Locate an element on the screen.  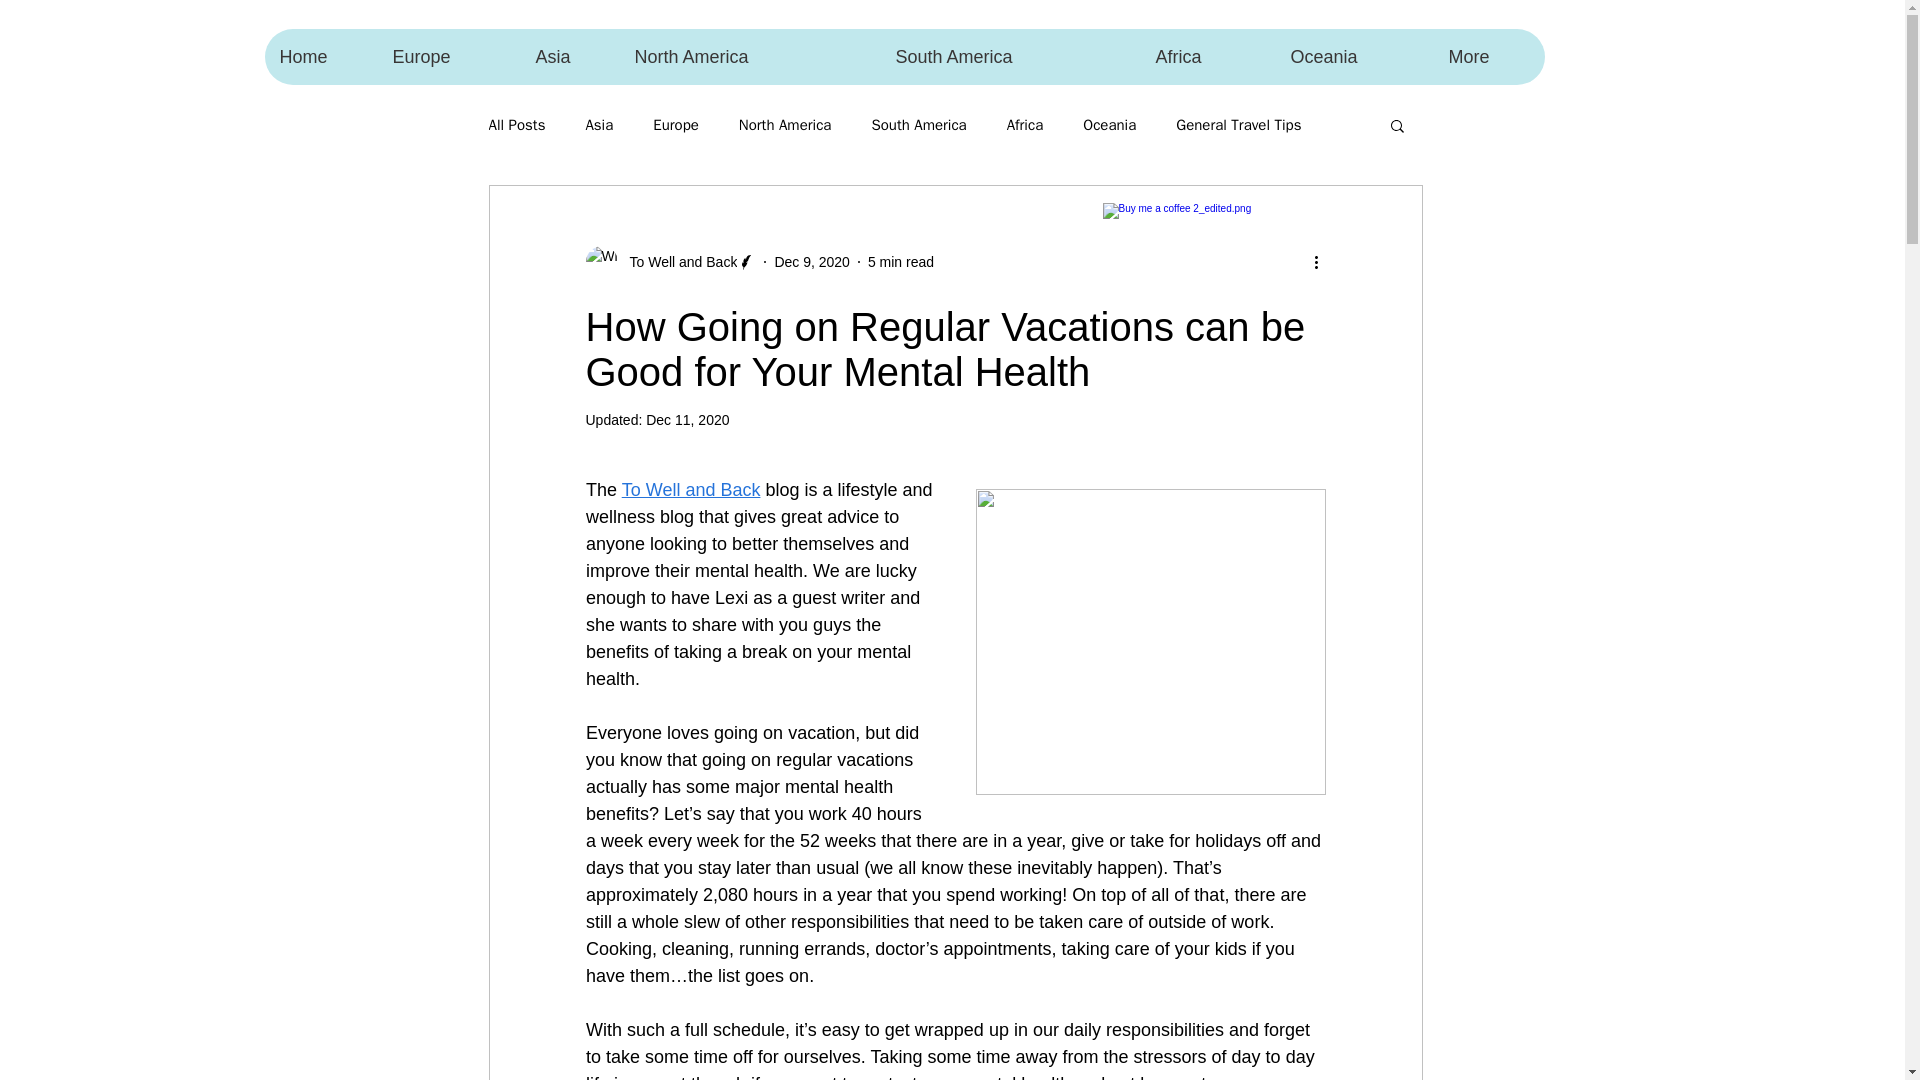
Europe is located at coordinates (447, 57).